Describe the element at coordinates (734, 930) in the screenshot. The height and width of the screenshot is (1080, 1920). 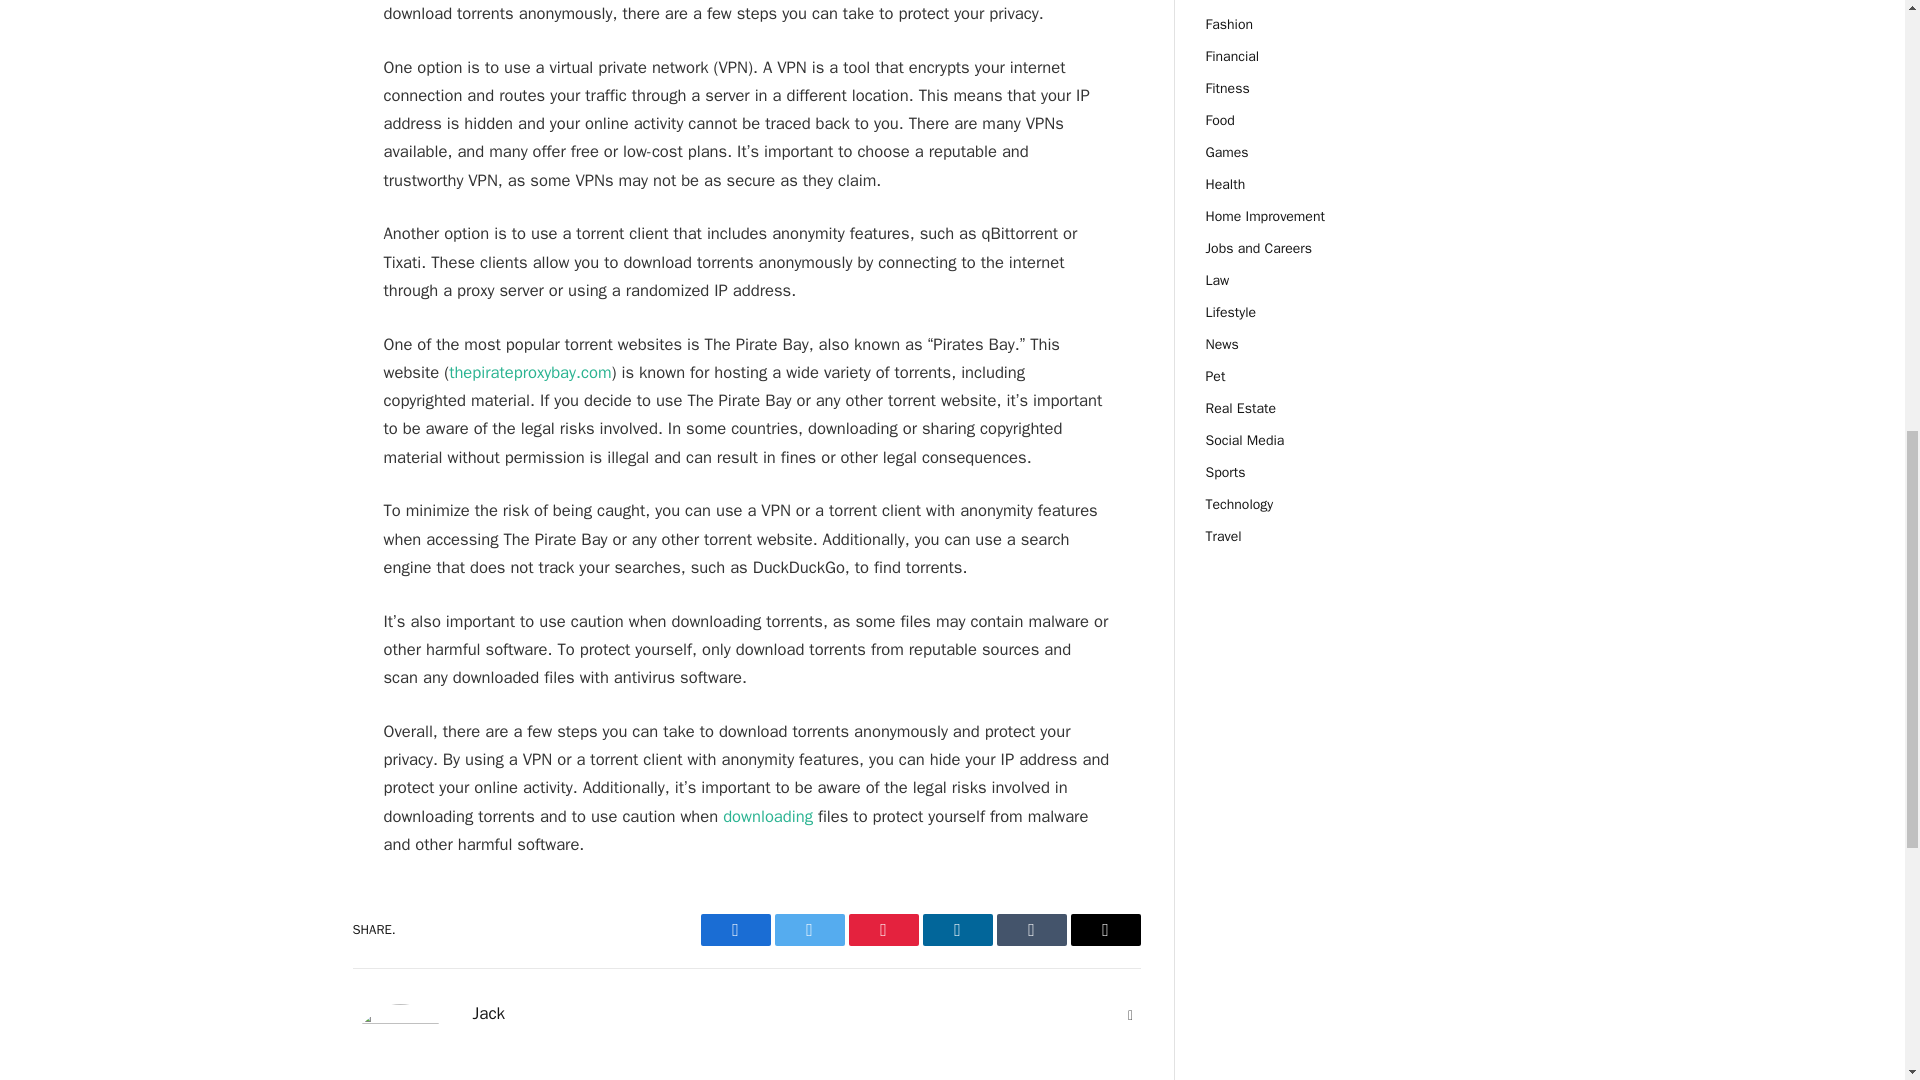
I see `Facebook` at that location.